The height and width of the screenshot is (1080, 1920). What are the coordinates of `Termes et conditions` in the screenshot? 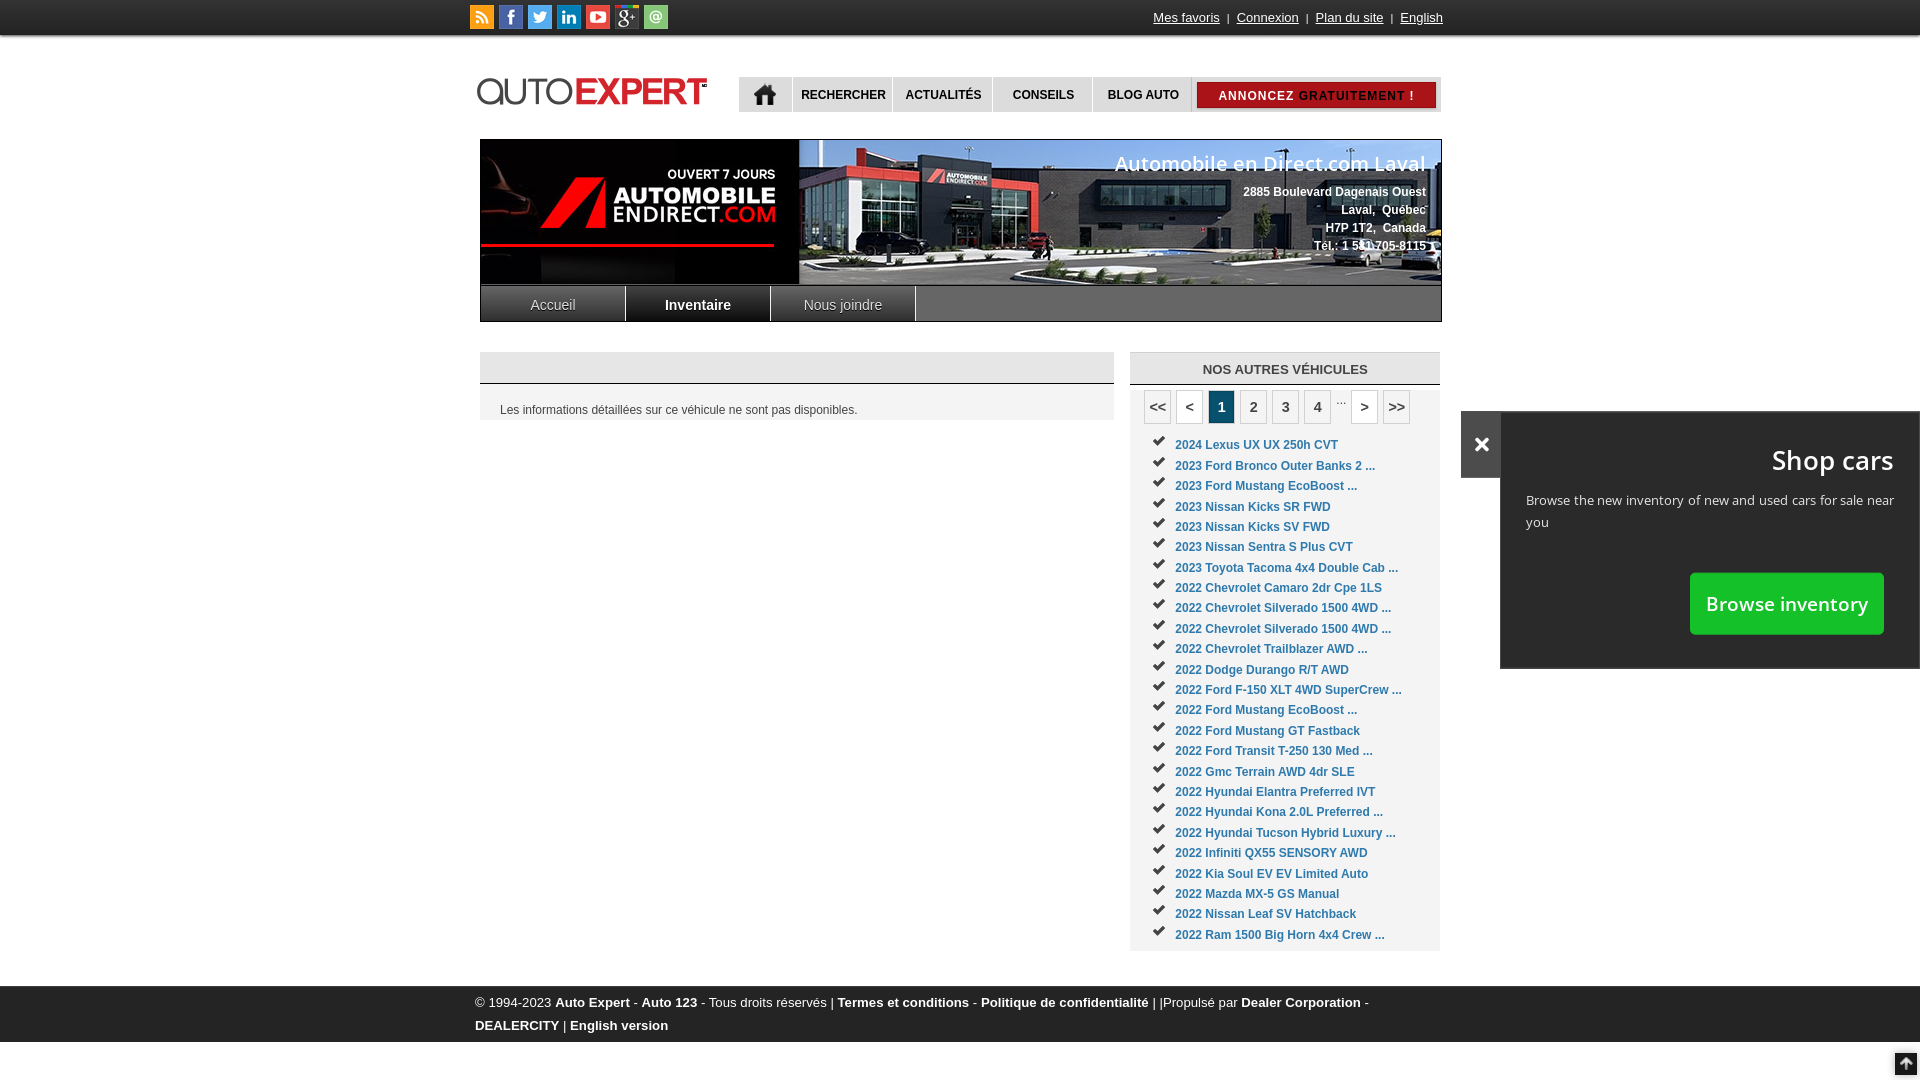 It's located at (904, 1002).